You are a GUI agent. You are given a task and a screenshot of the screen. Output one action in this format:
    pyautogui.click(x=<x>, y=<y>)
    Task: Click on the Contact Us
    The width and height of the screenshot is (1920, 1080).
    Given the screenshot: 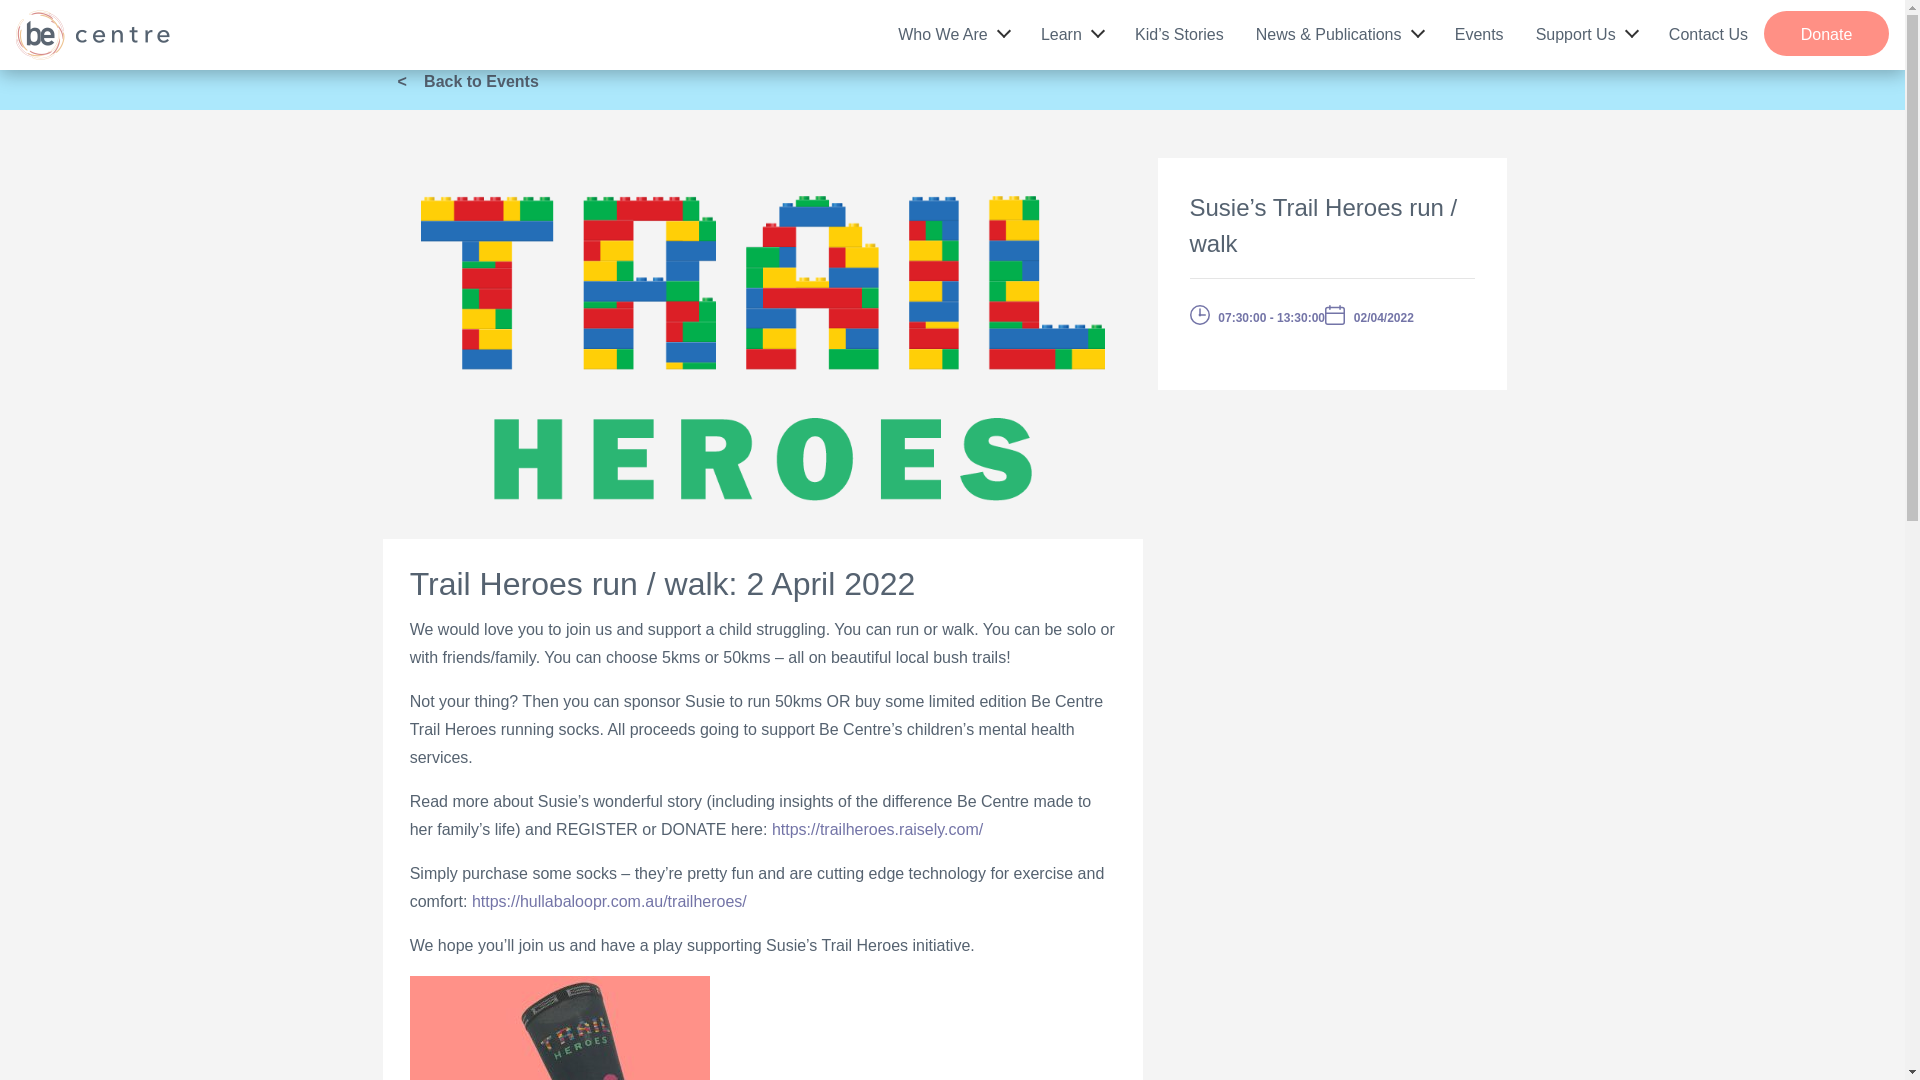 What is the action you would take?
    pyautogui.click(x=1708, y=30)
    